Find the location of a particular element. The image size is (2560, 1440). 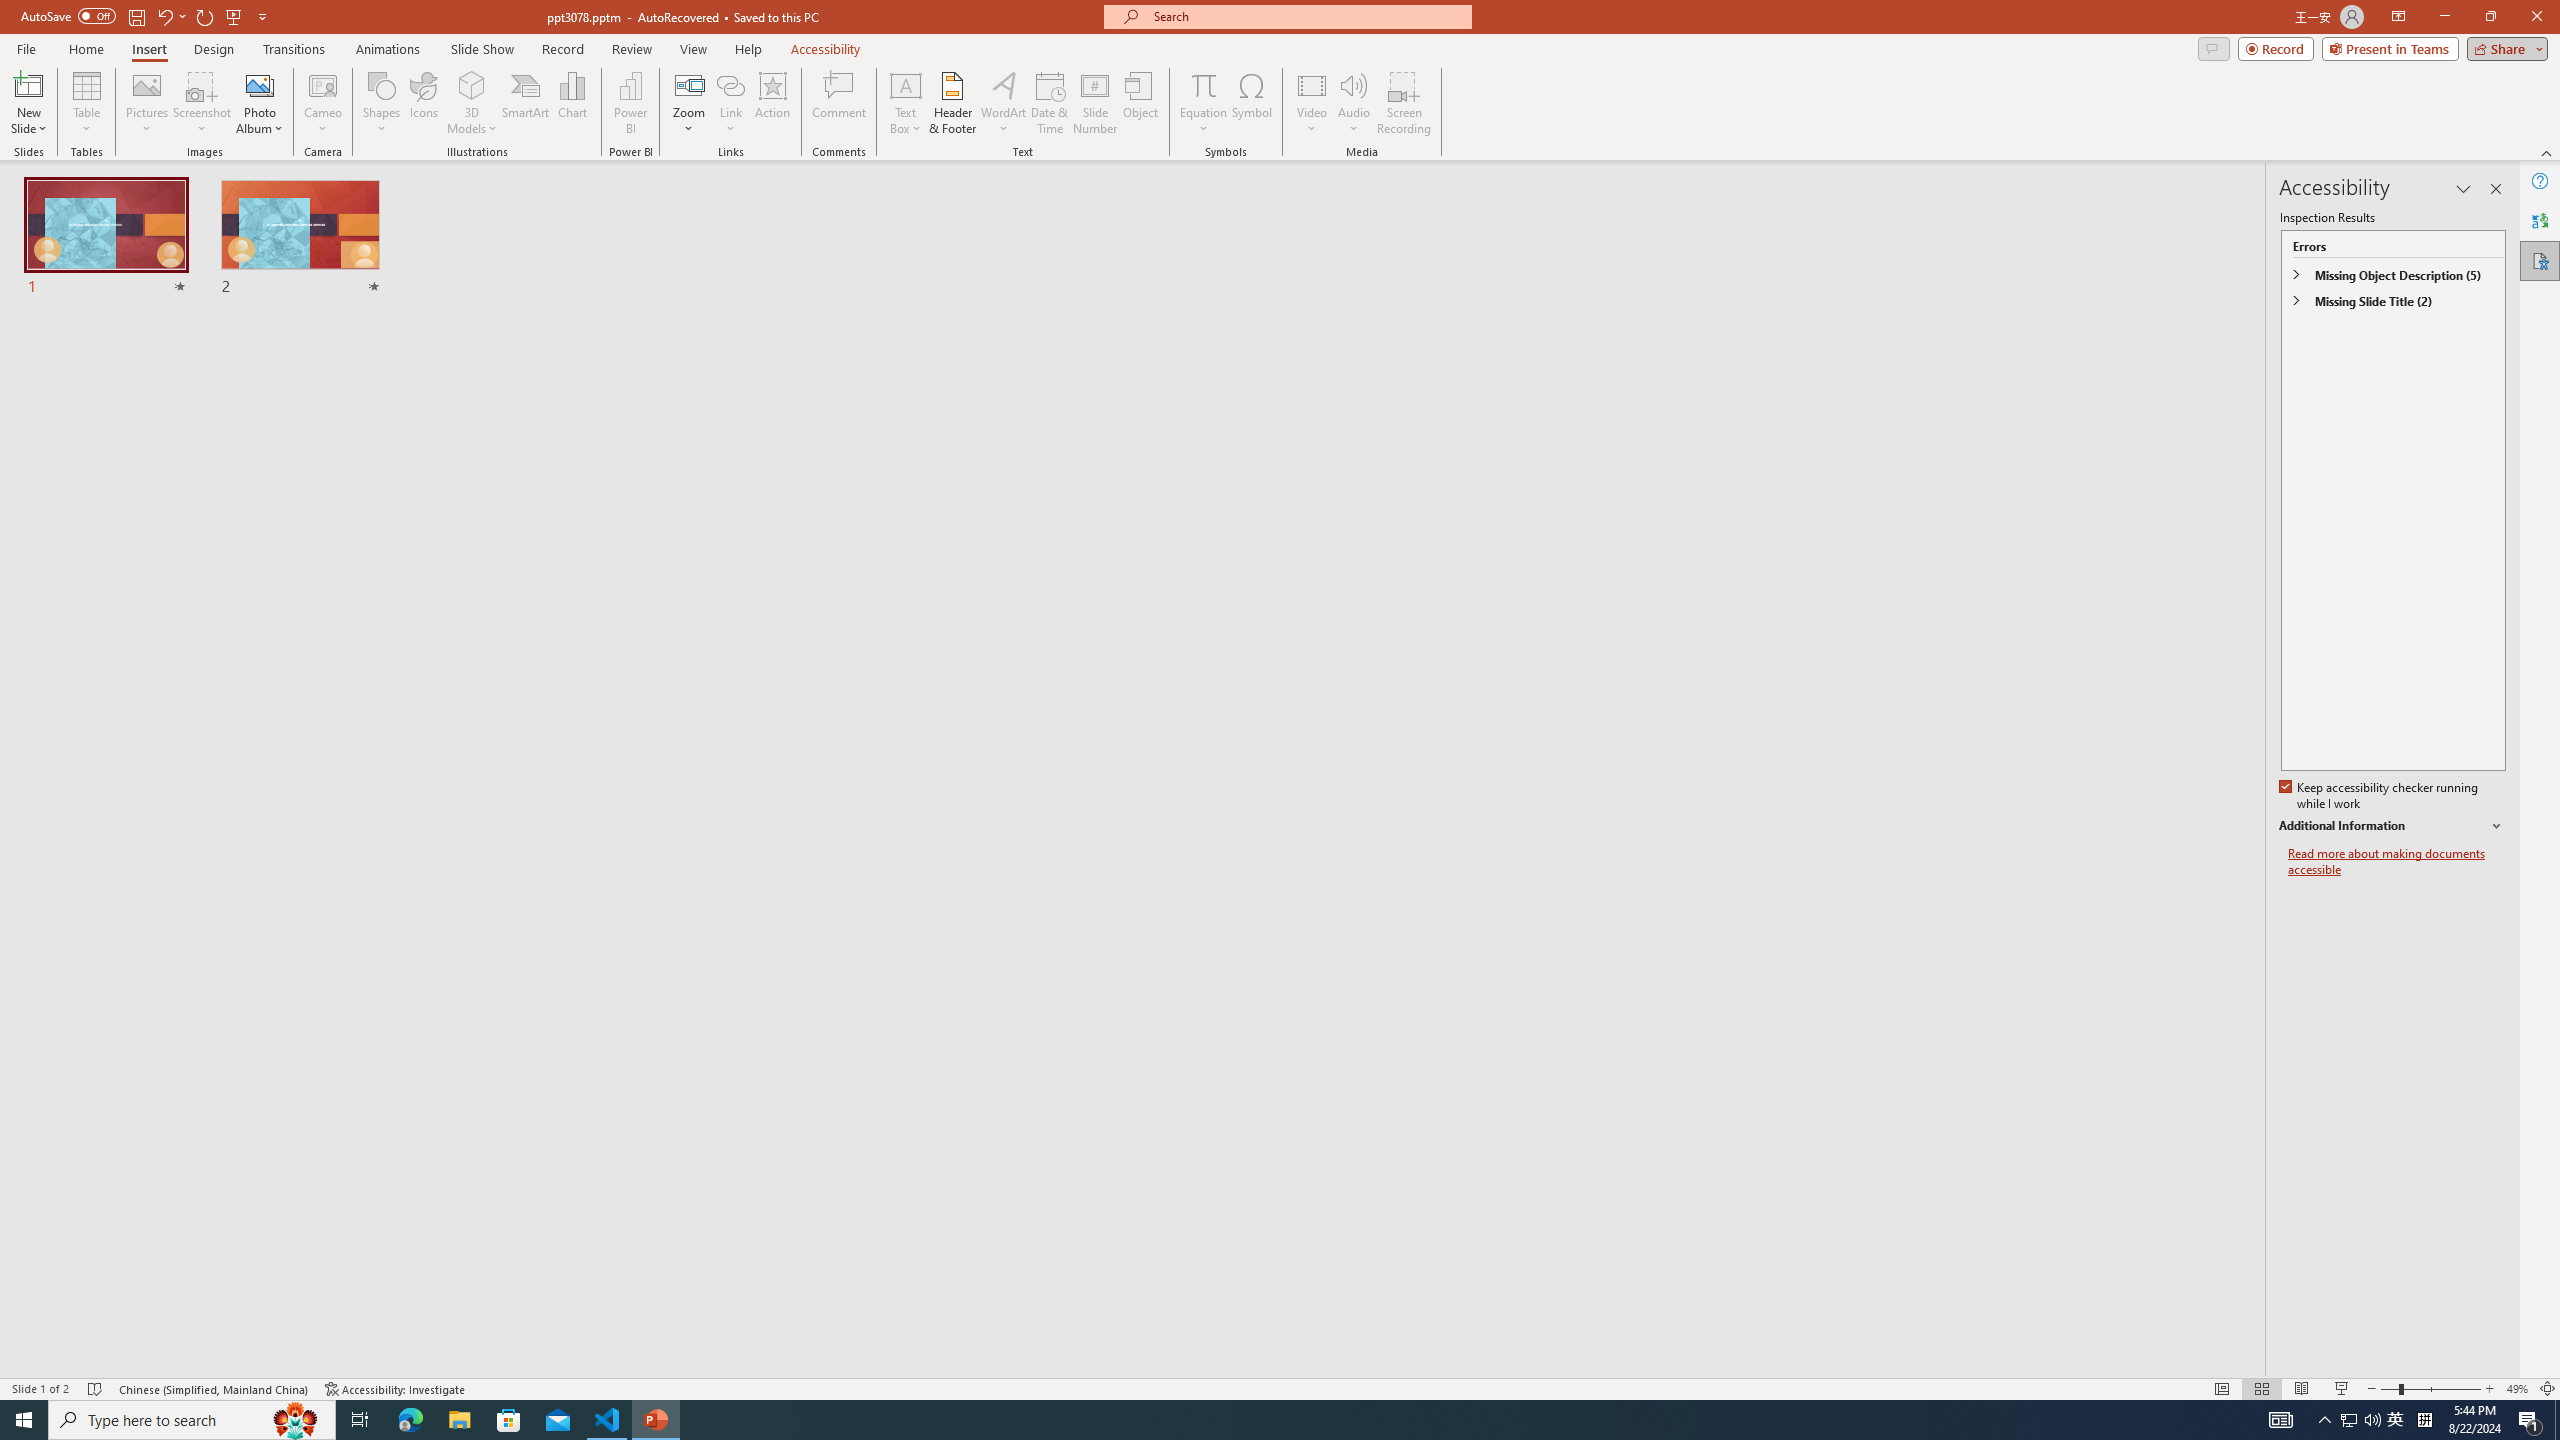

Equation is located at coordinates (1202, 85).